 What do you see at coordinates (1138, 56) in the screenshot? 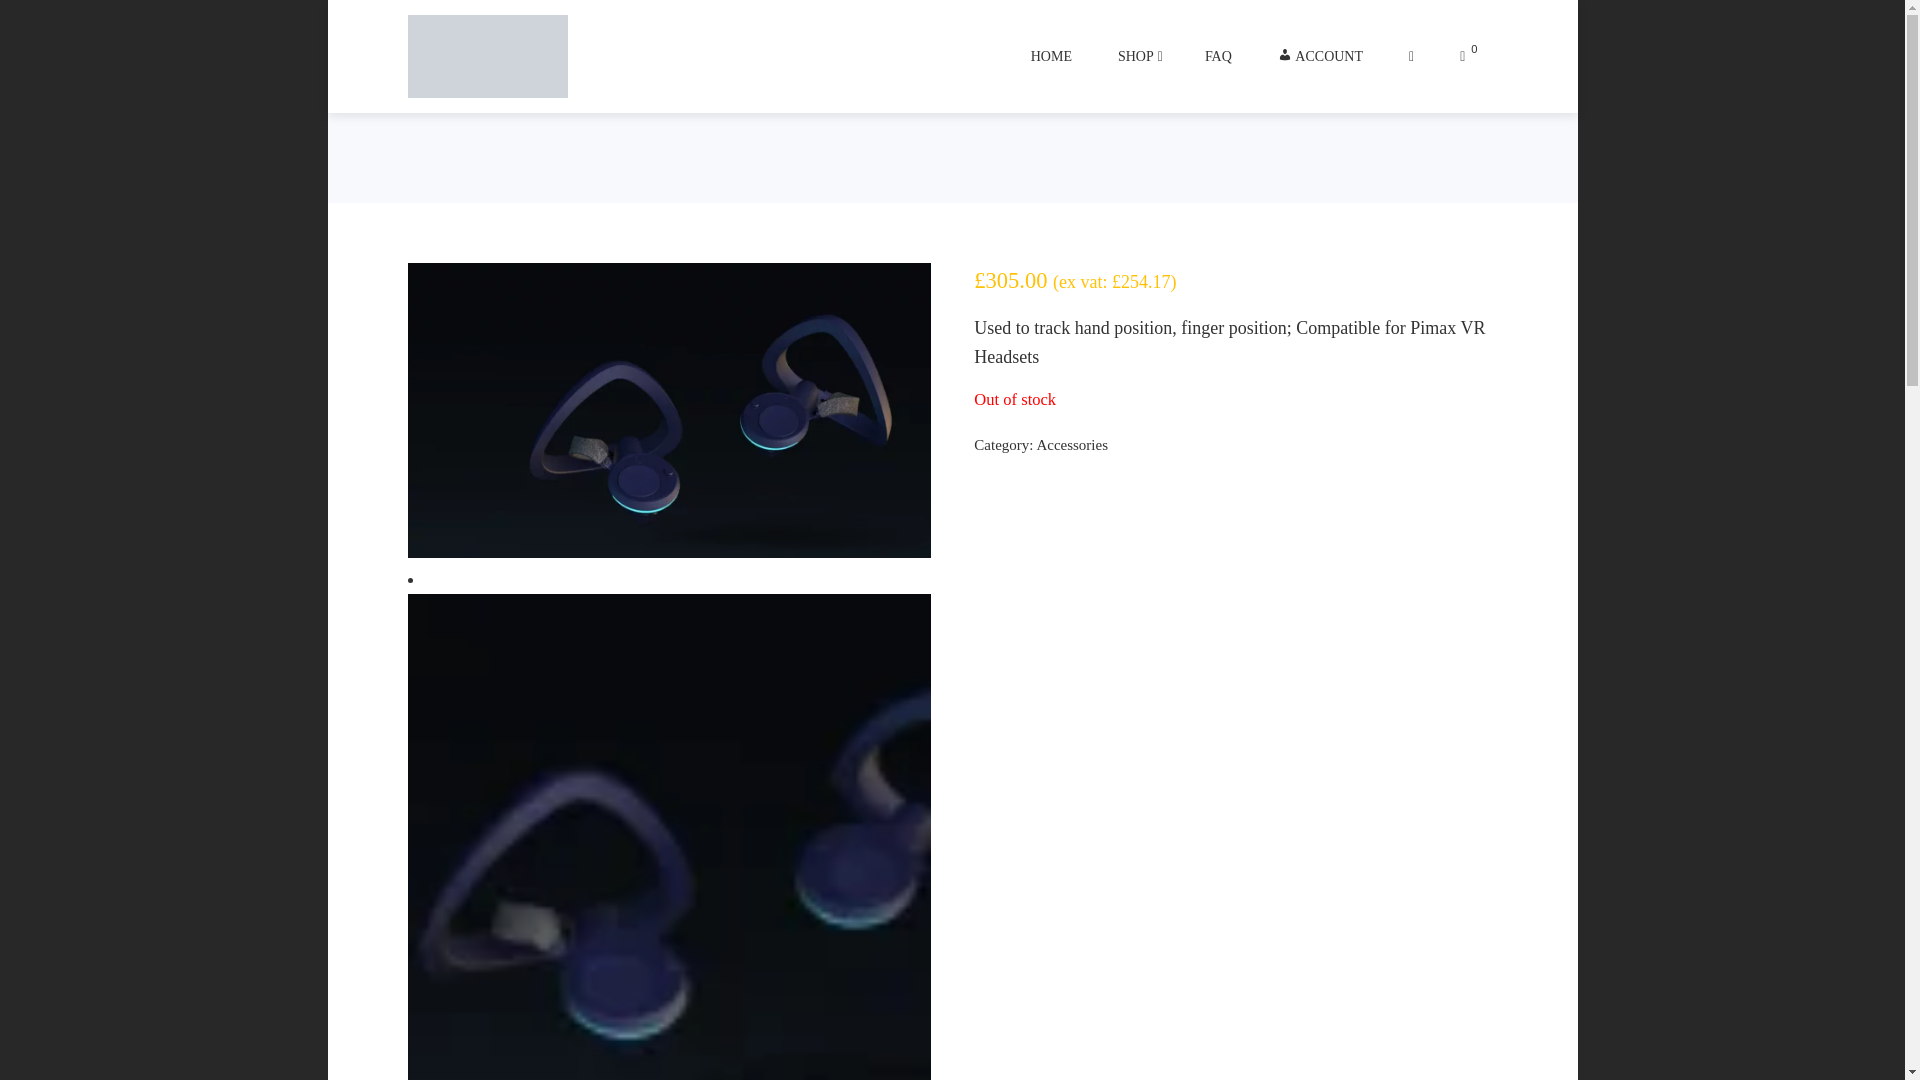
I see `SHOP` at bounding box center [1138, 56].